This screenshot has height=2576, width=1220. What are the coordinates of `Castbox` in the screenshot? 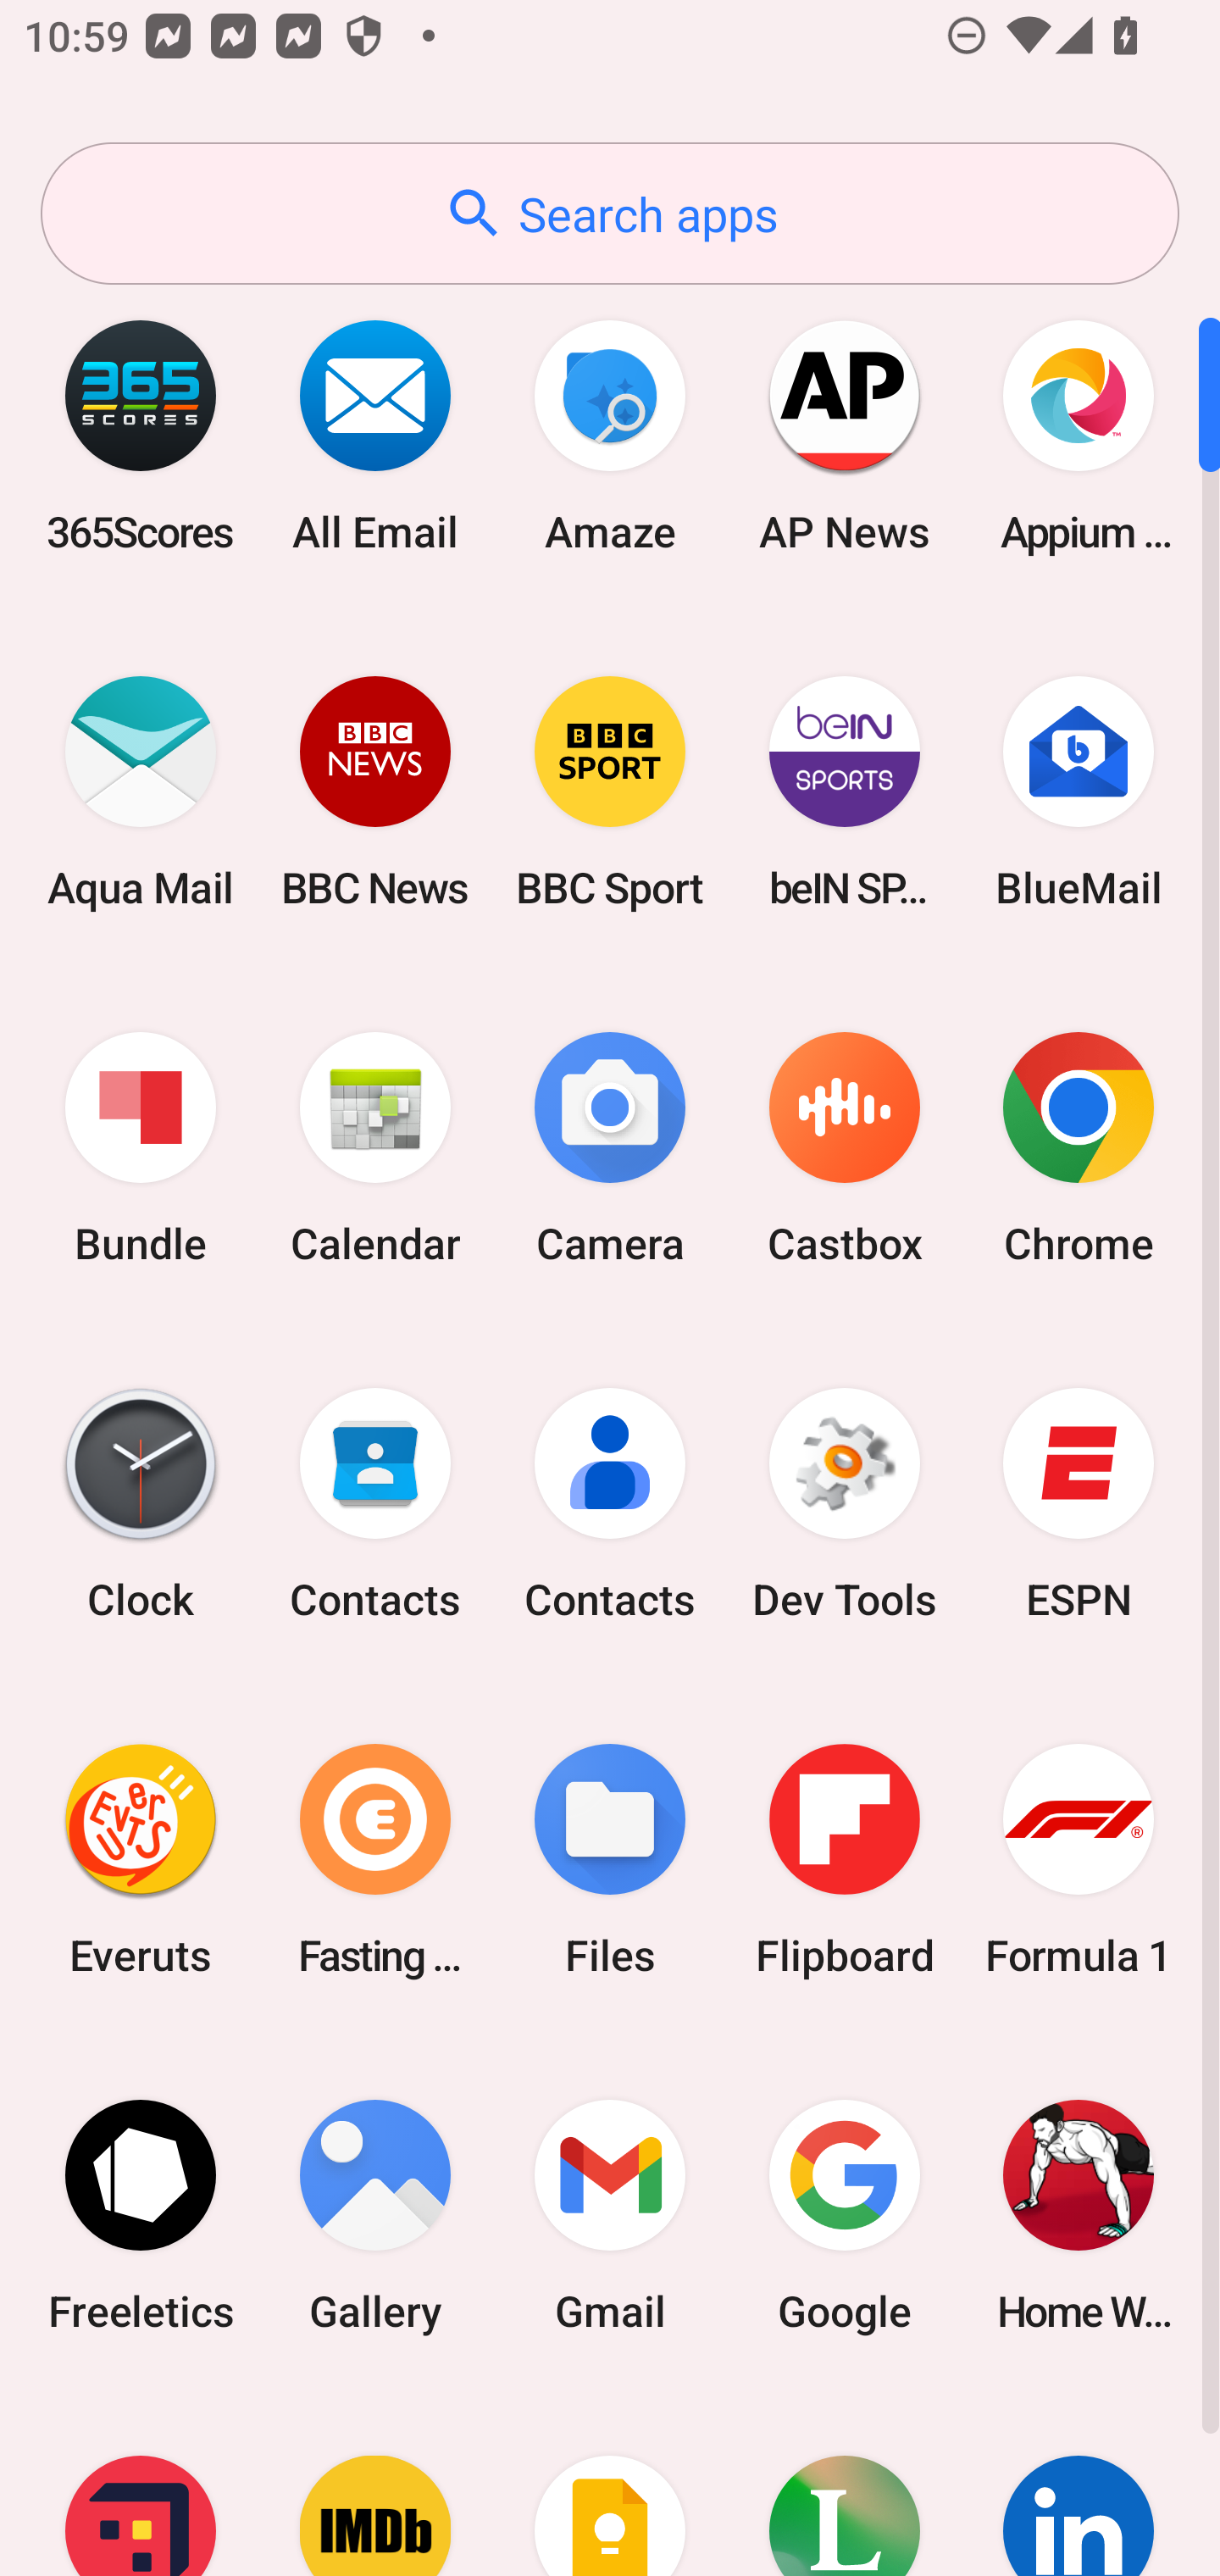 It's located at (844, 1149).